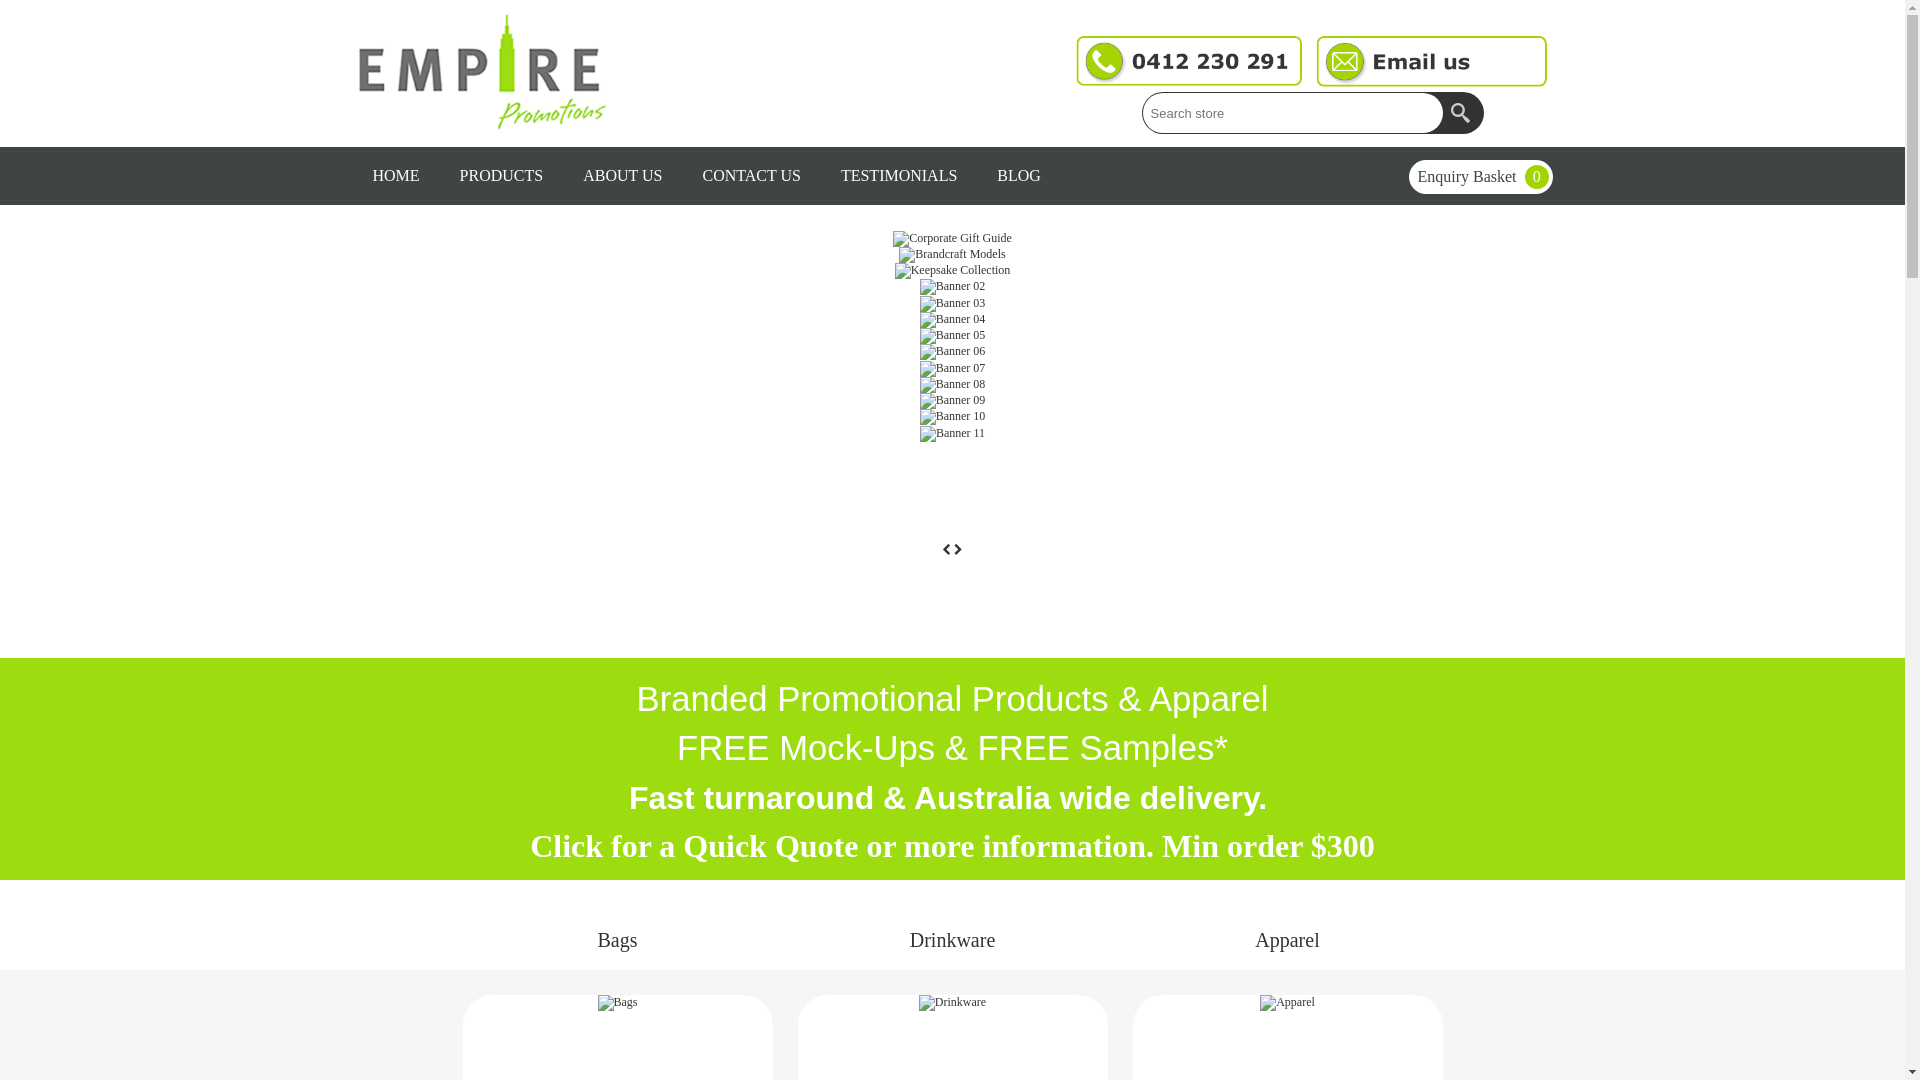 This screenshot has height=1080, width=1920. What do you see at coordinates (618, 1003) in the screenshot?
I see `Bags` at bounding box center [618, 1003].